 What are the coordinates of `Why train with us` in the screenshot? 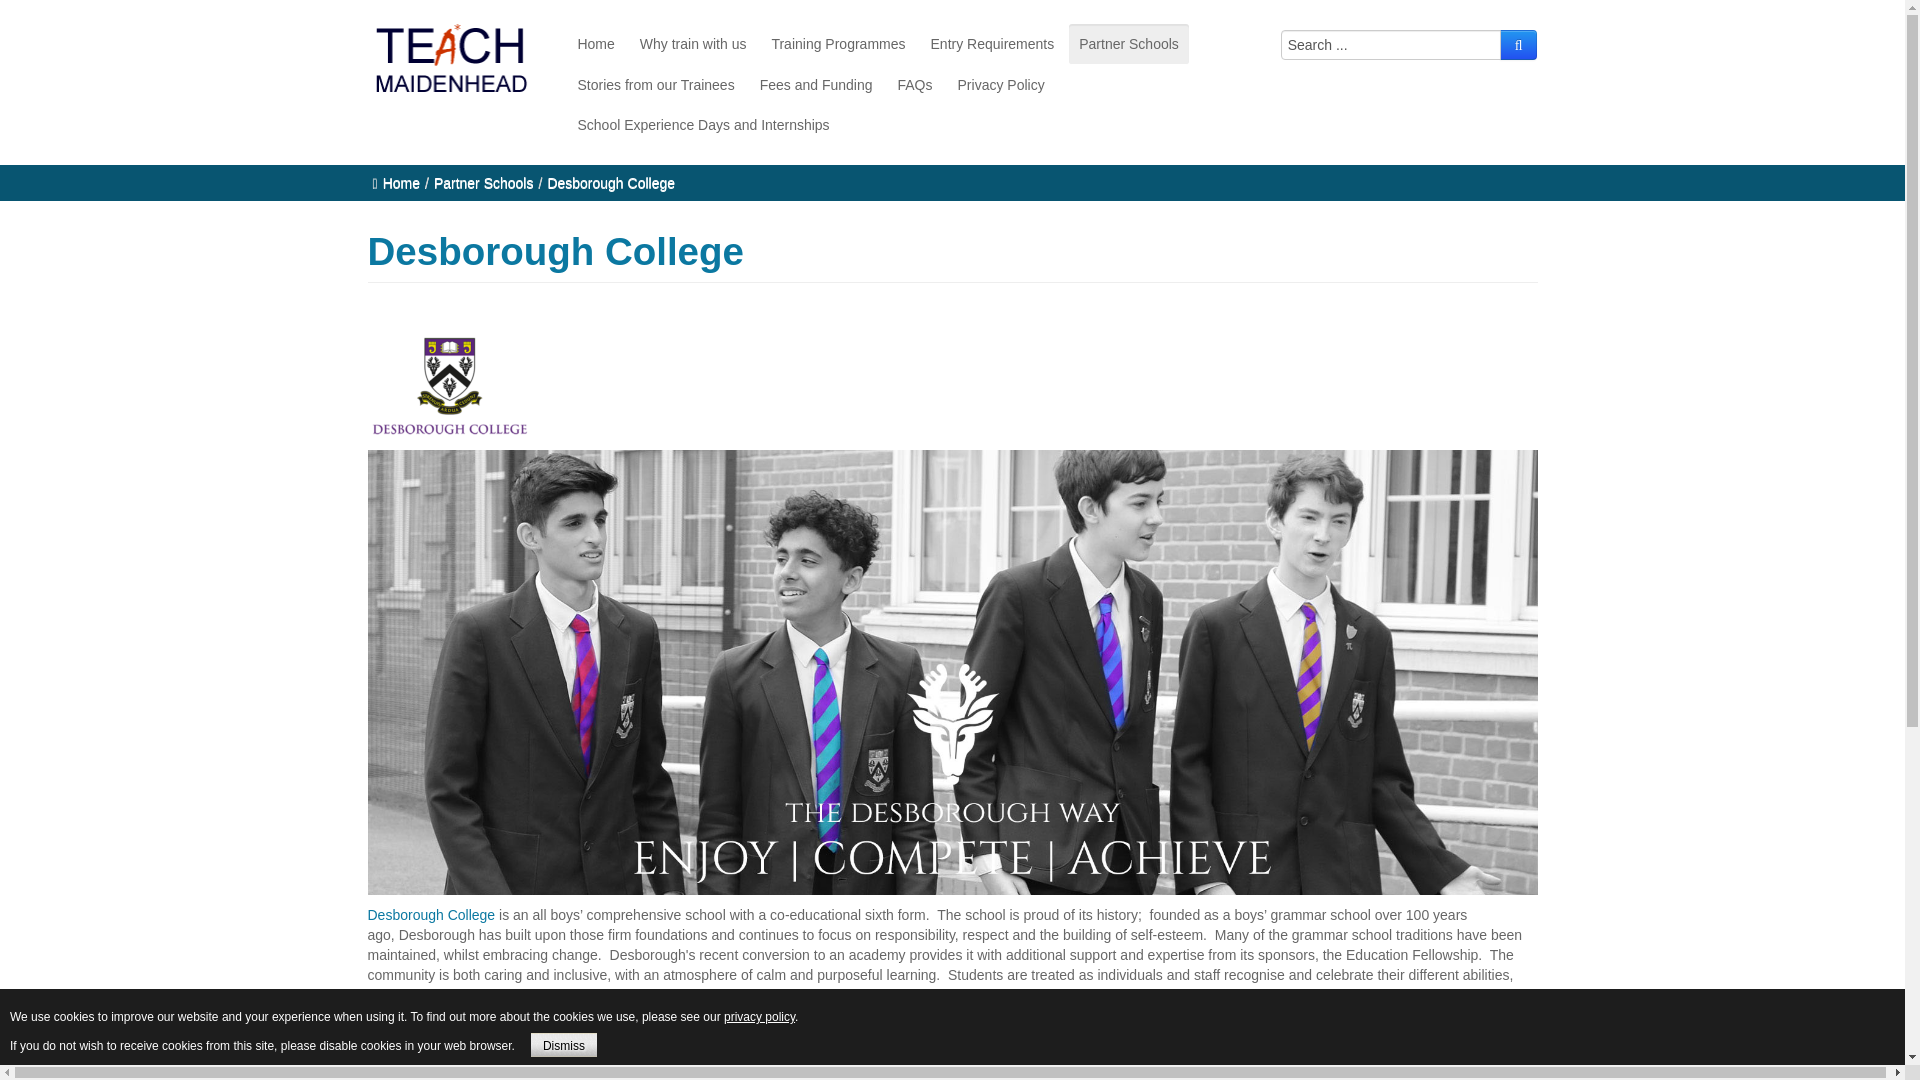 It's located at (692, 43).